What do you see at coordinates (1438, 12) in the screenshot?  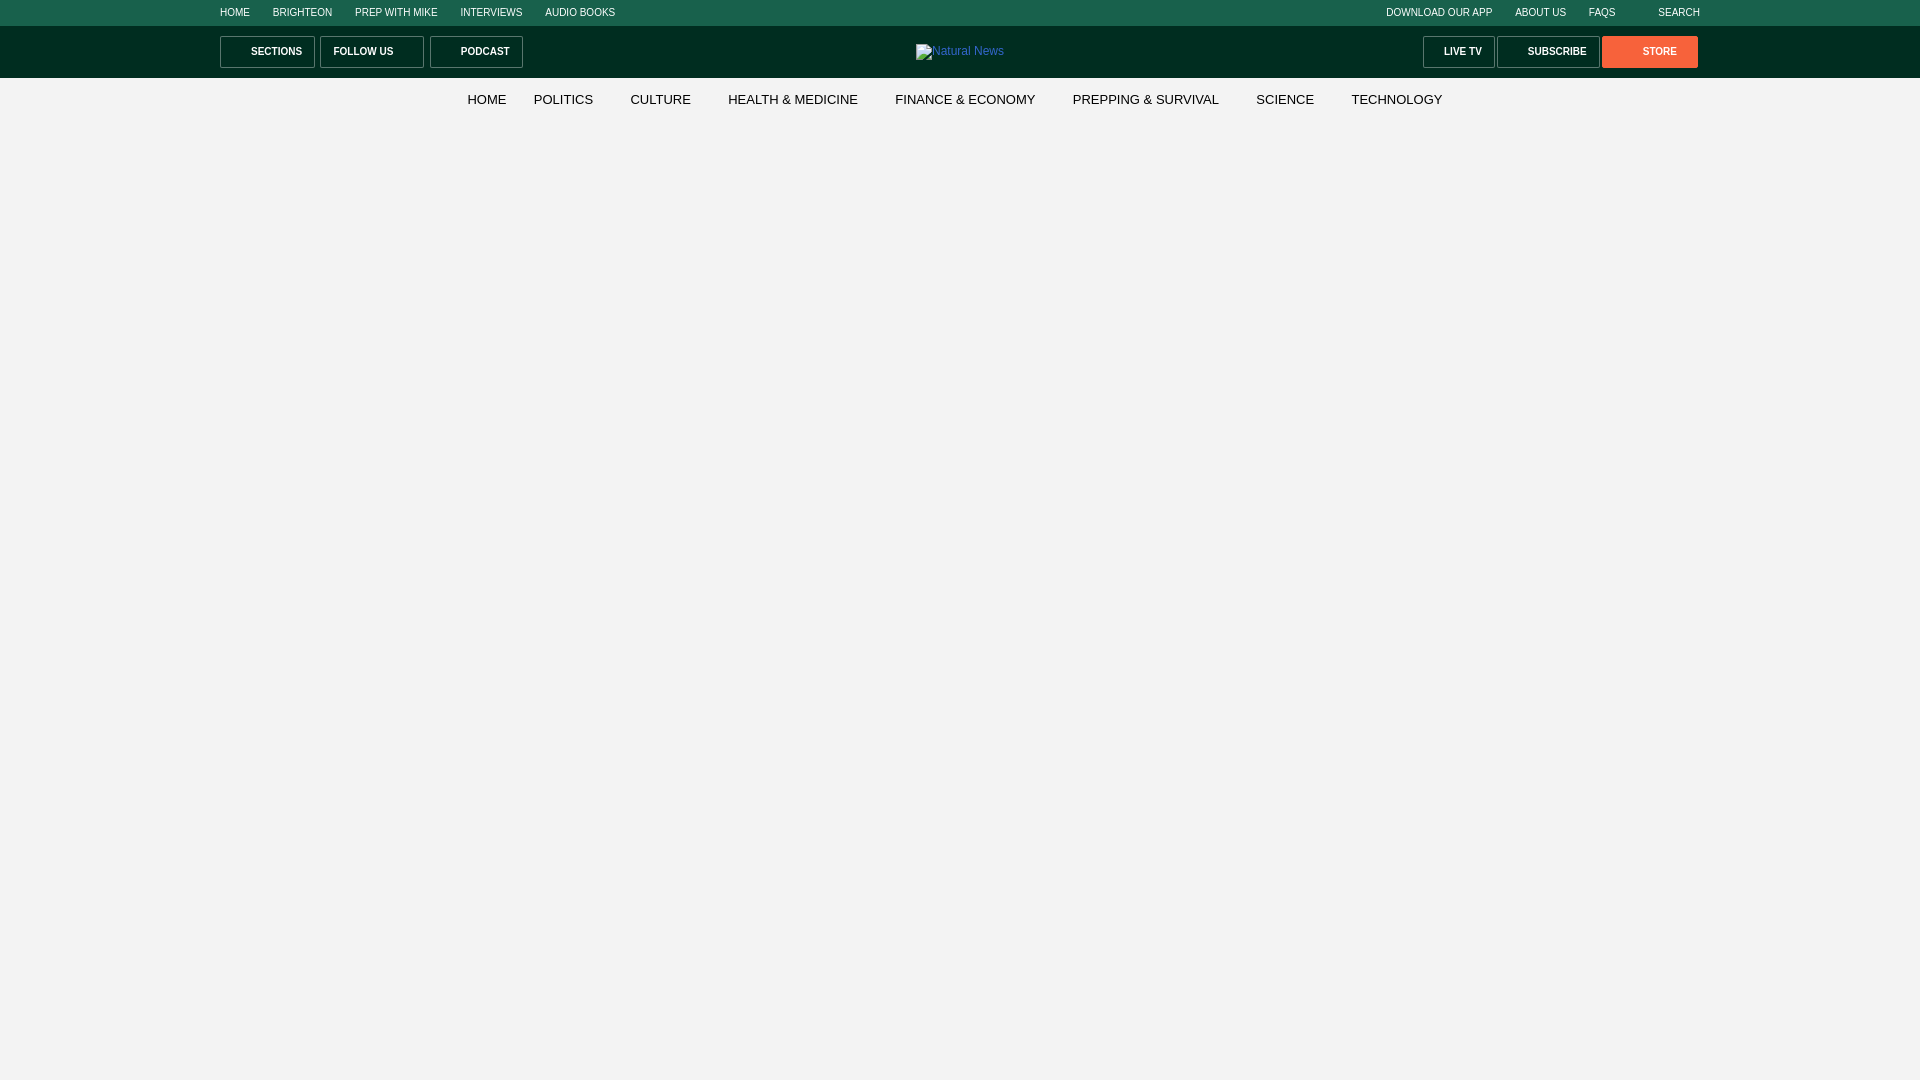 I see `DOWNLOAD OUR APP` at bounding box center [1438, 12].